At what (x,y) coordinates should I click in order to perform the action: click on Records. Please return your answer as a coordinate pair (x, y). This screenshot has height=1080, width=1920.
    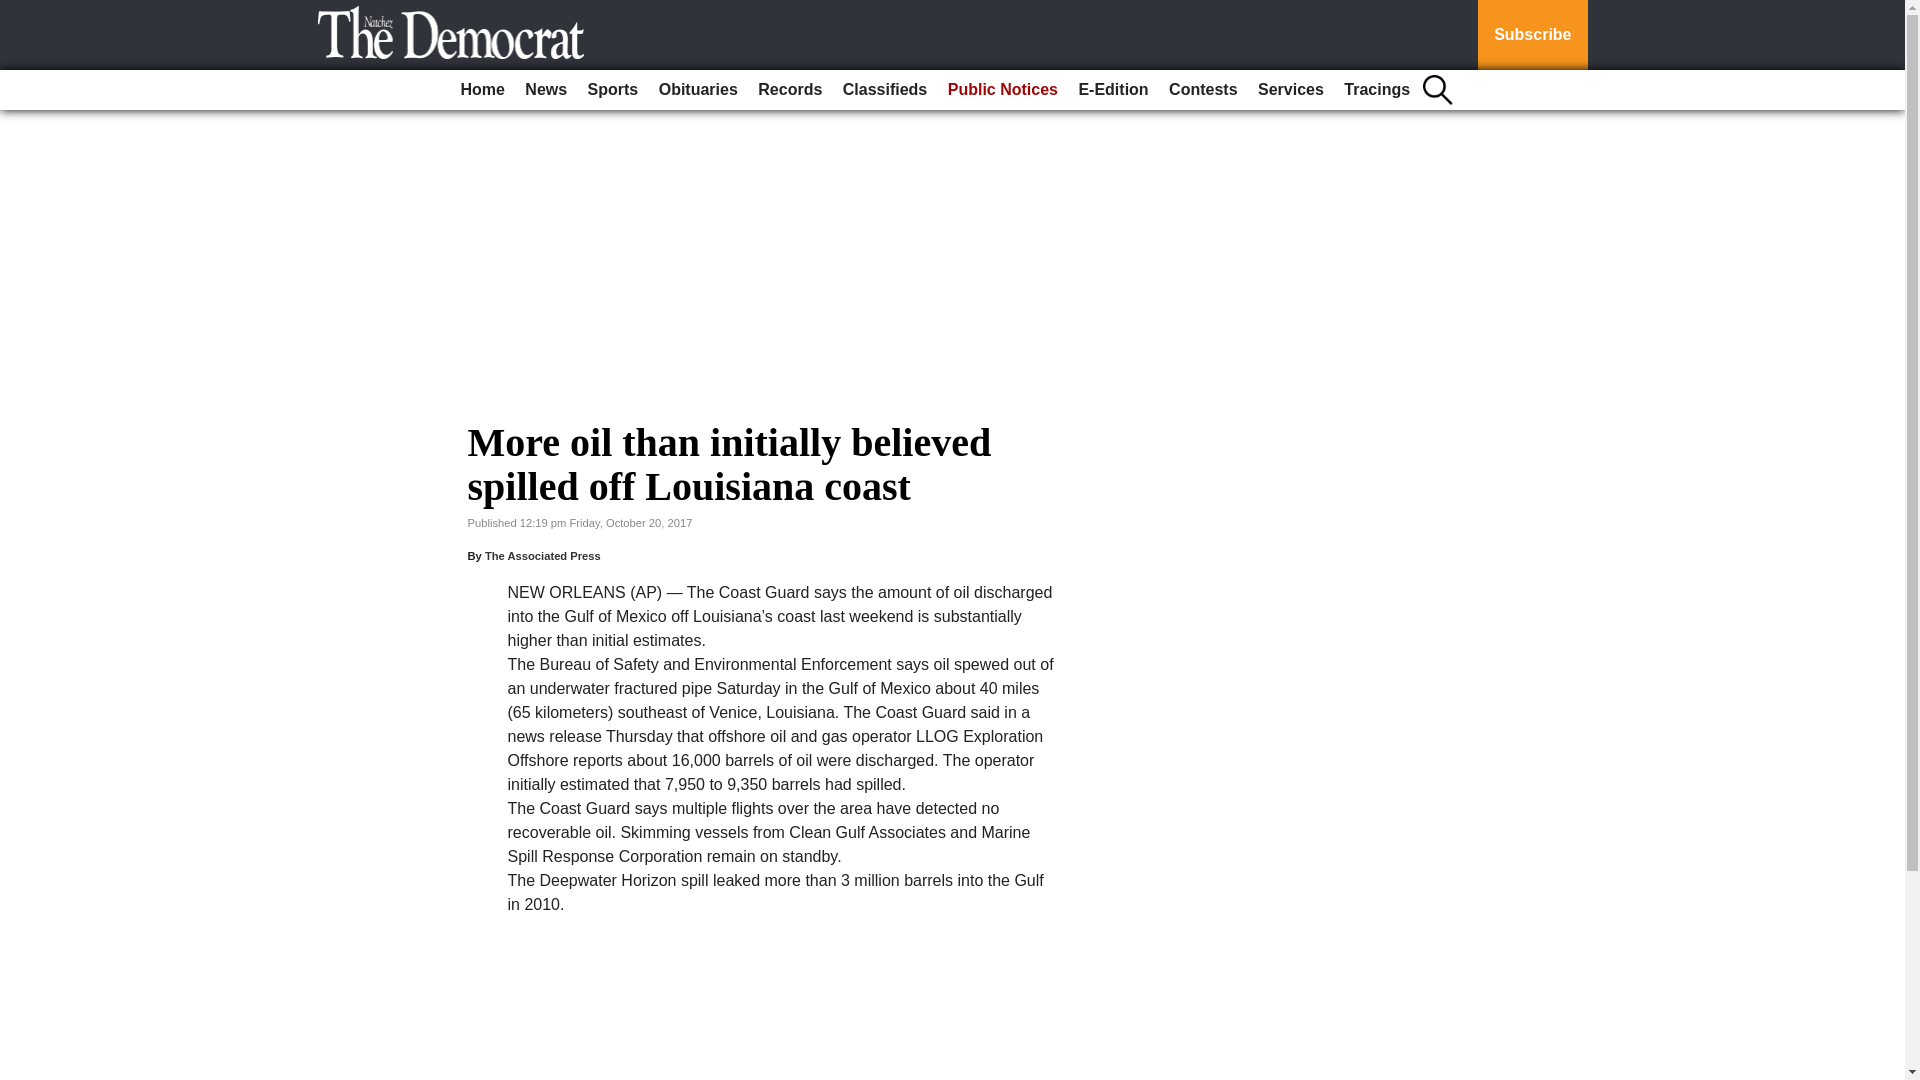
    Looking at the image, I should click on (790, 90).